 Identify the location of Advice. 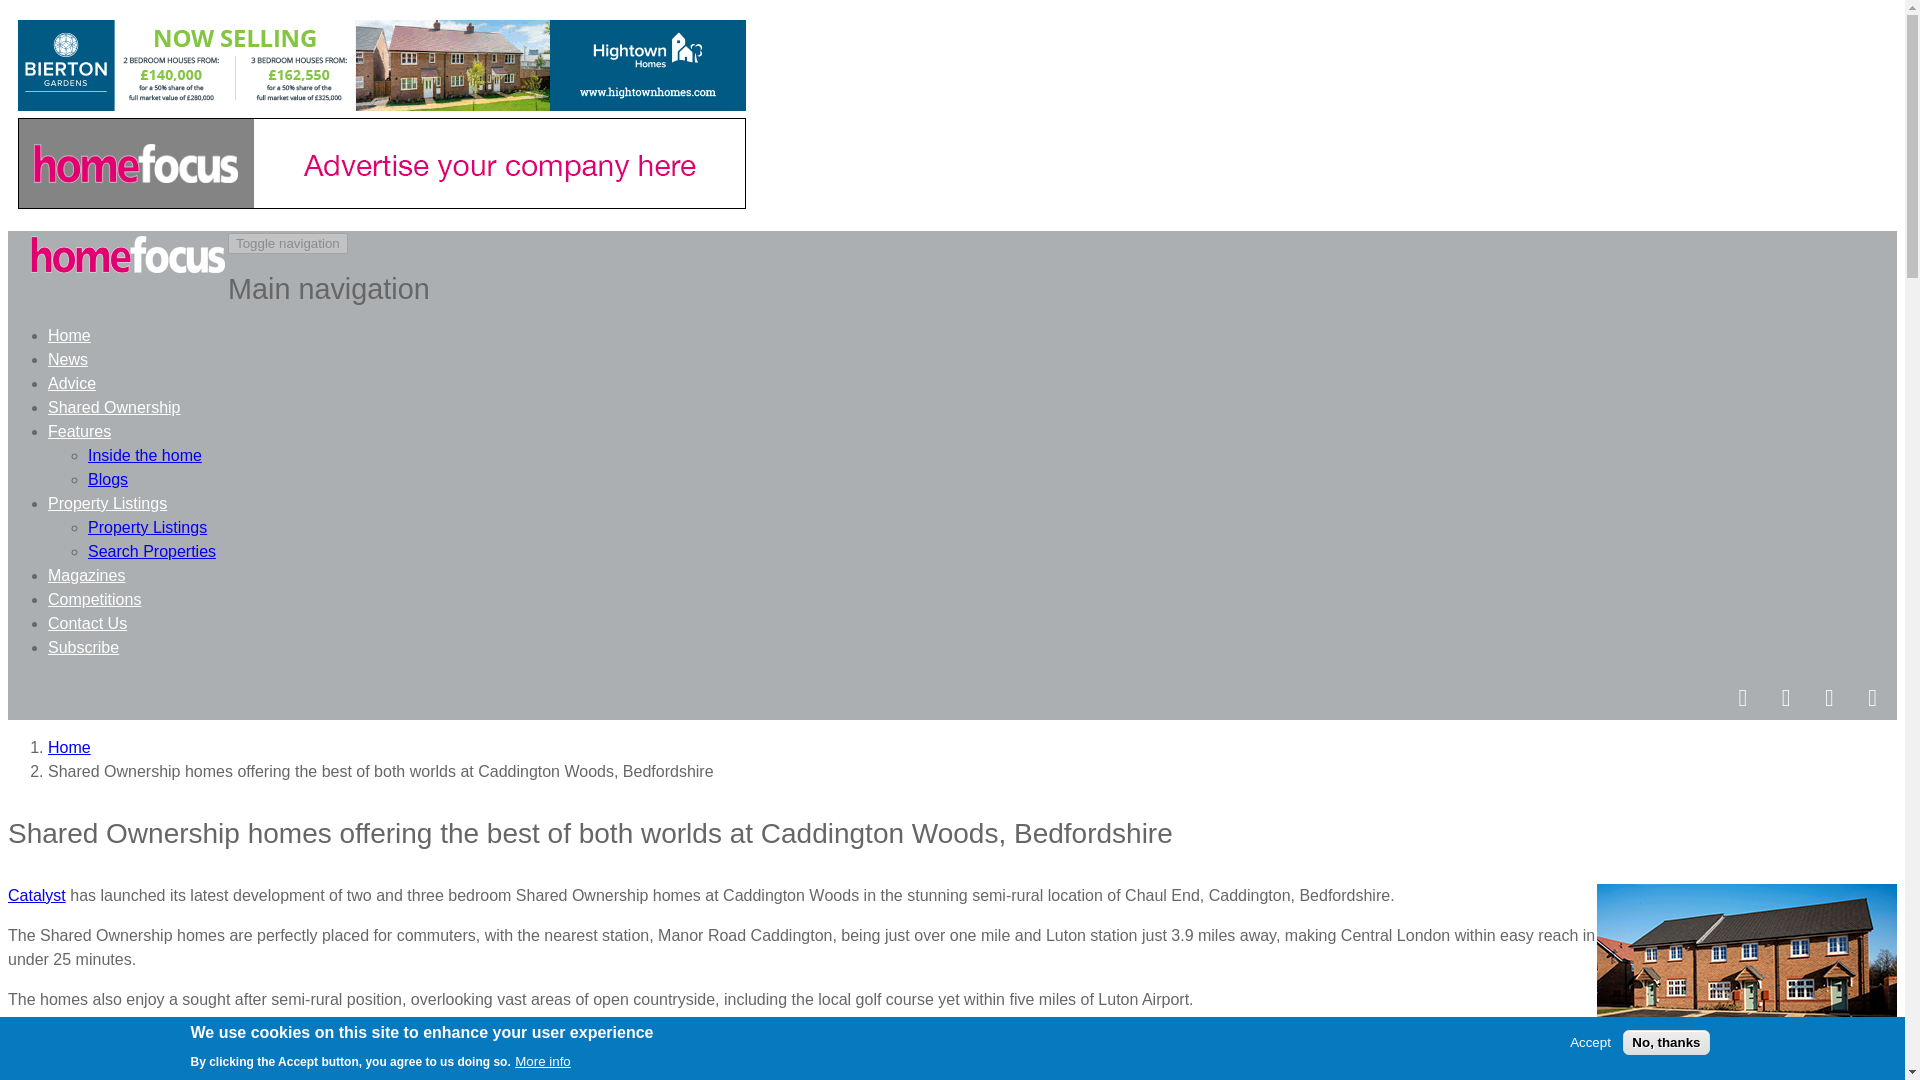
(72, 383).